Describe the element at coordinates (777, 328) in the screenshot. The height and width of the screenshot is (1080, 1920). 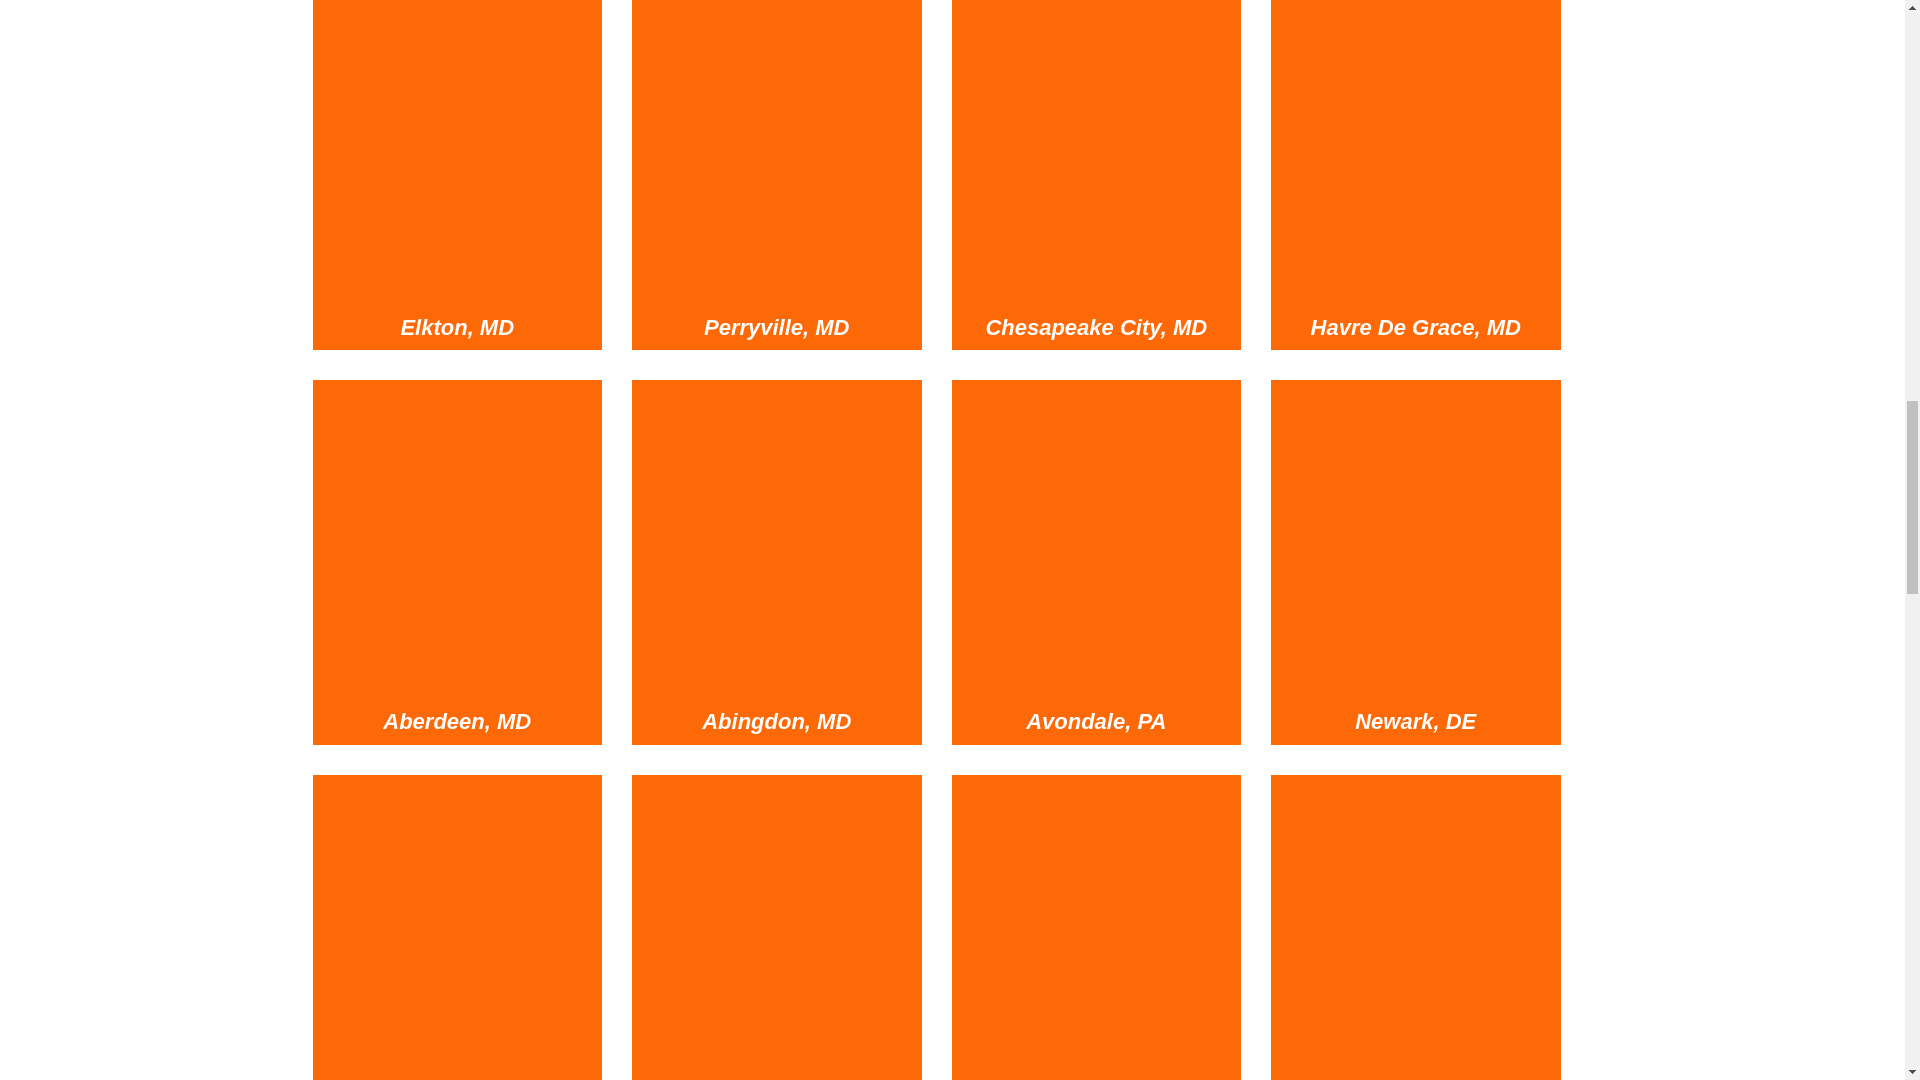
I see `Perryville, MD` at that location.